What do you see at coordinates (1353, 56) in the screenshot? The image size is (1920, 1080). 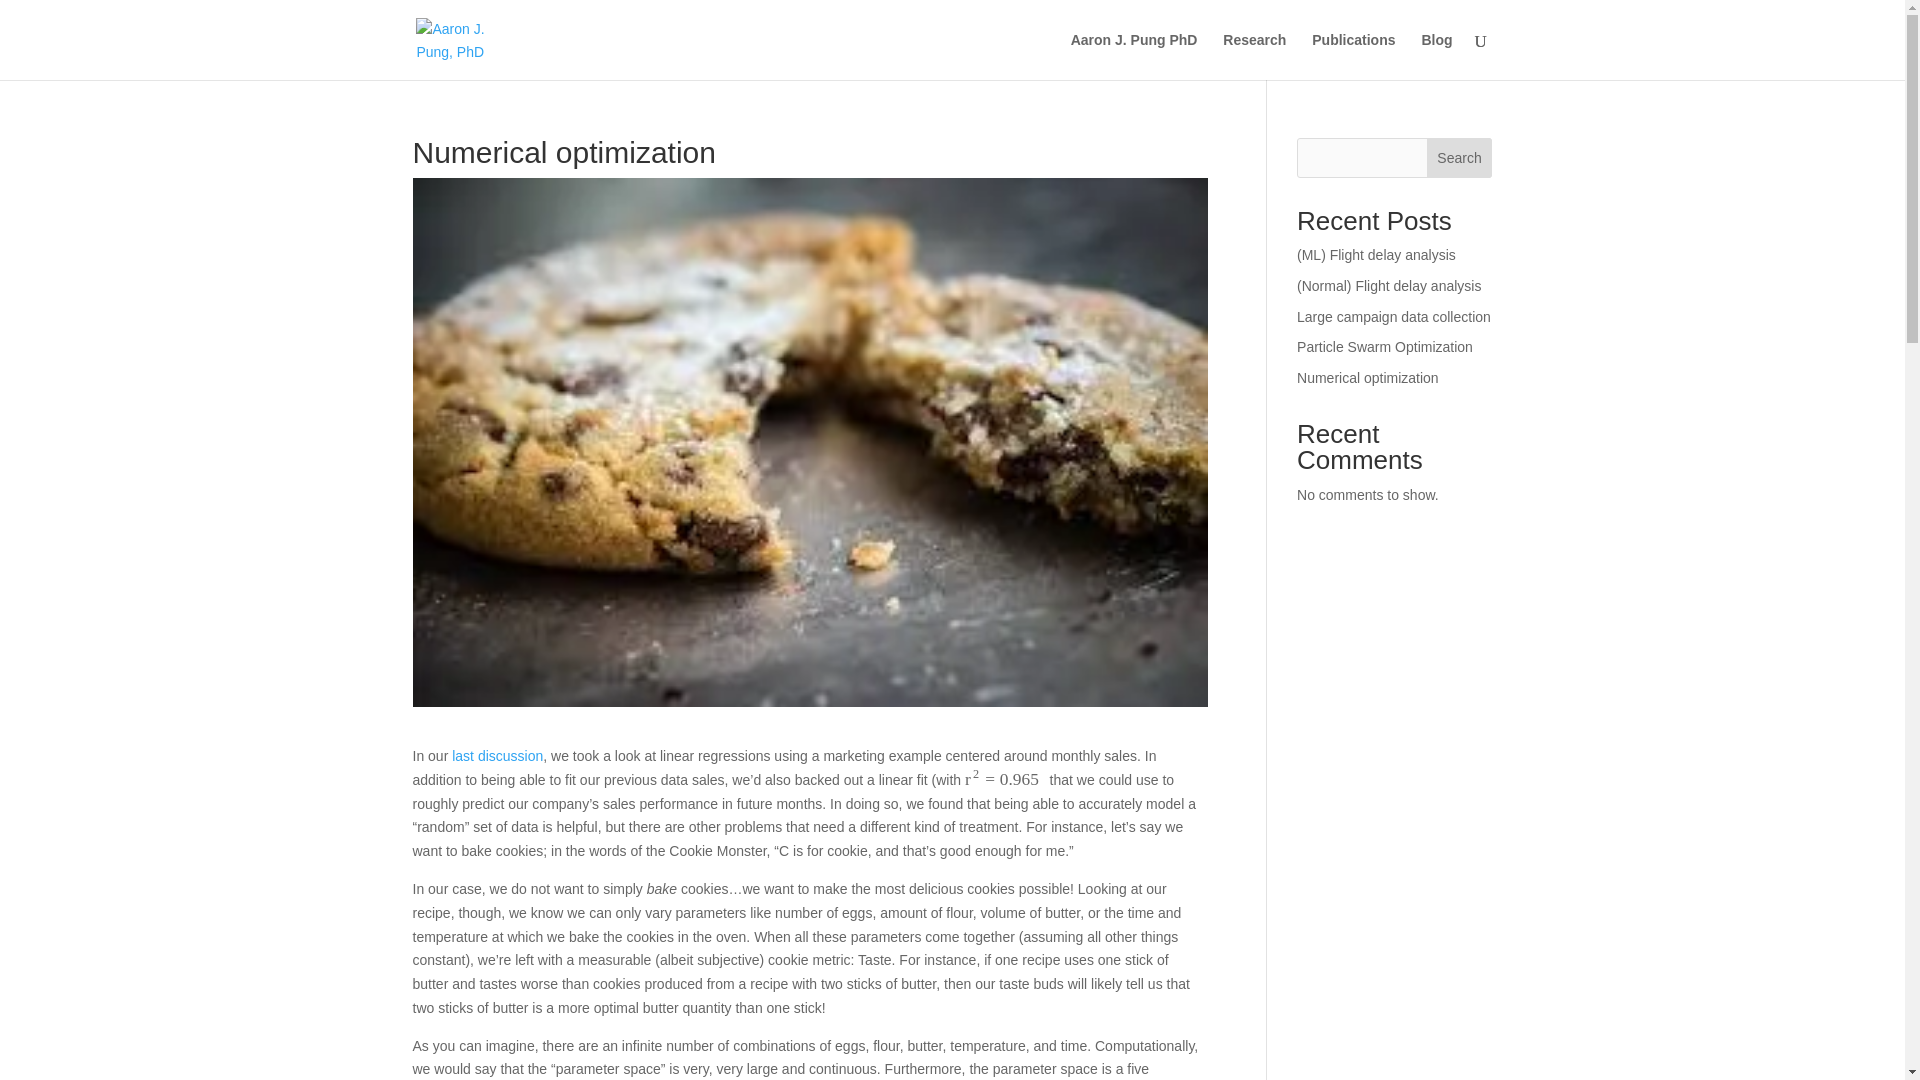 I see `Publications` at bounding box center [1353, 56].